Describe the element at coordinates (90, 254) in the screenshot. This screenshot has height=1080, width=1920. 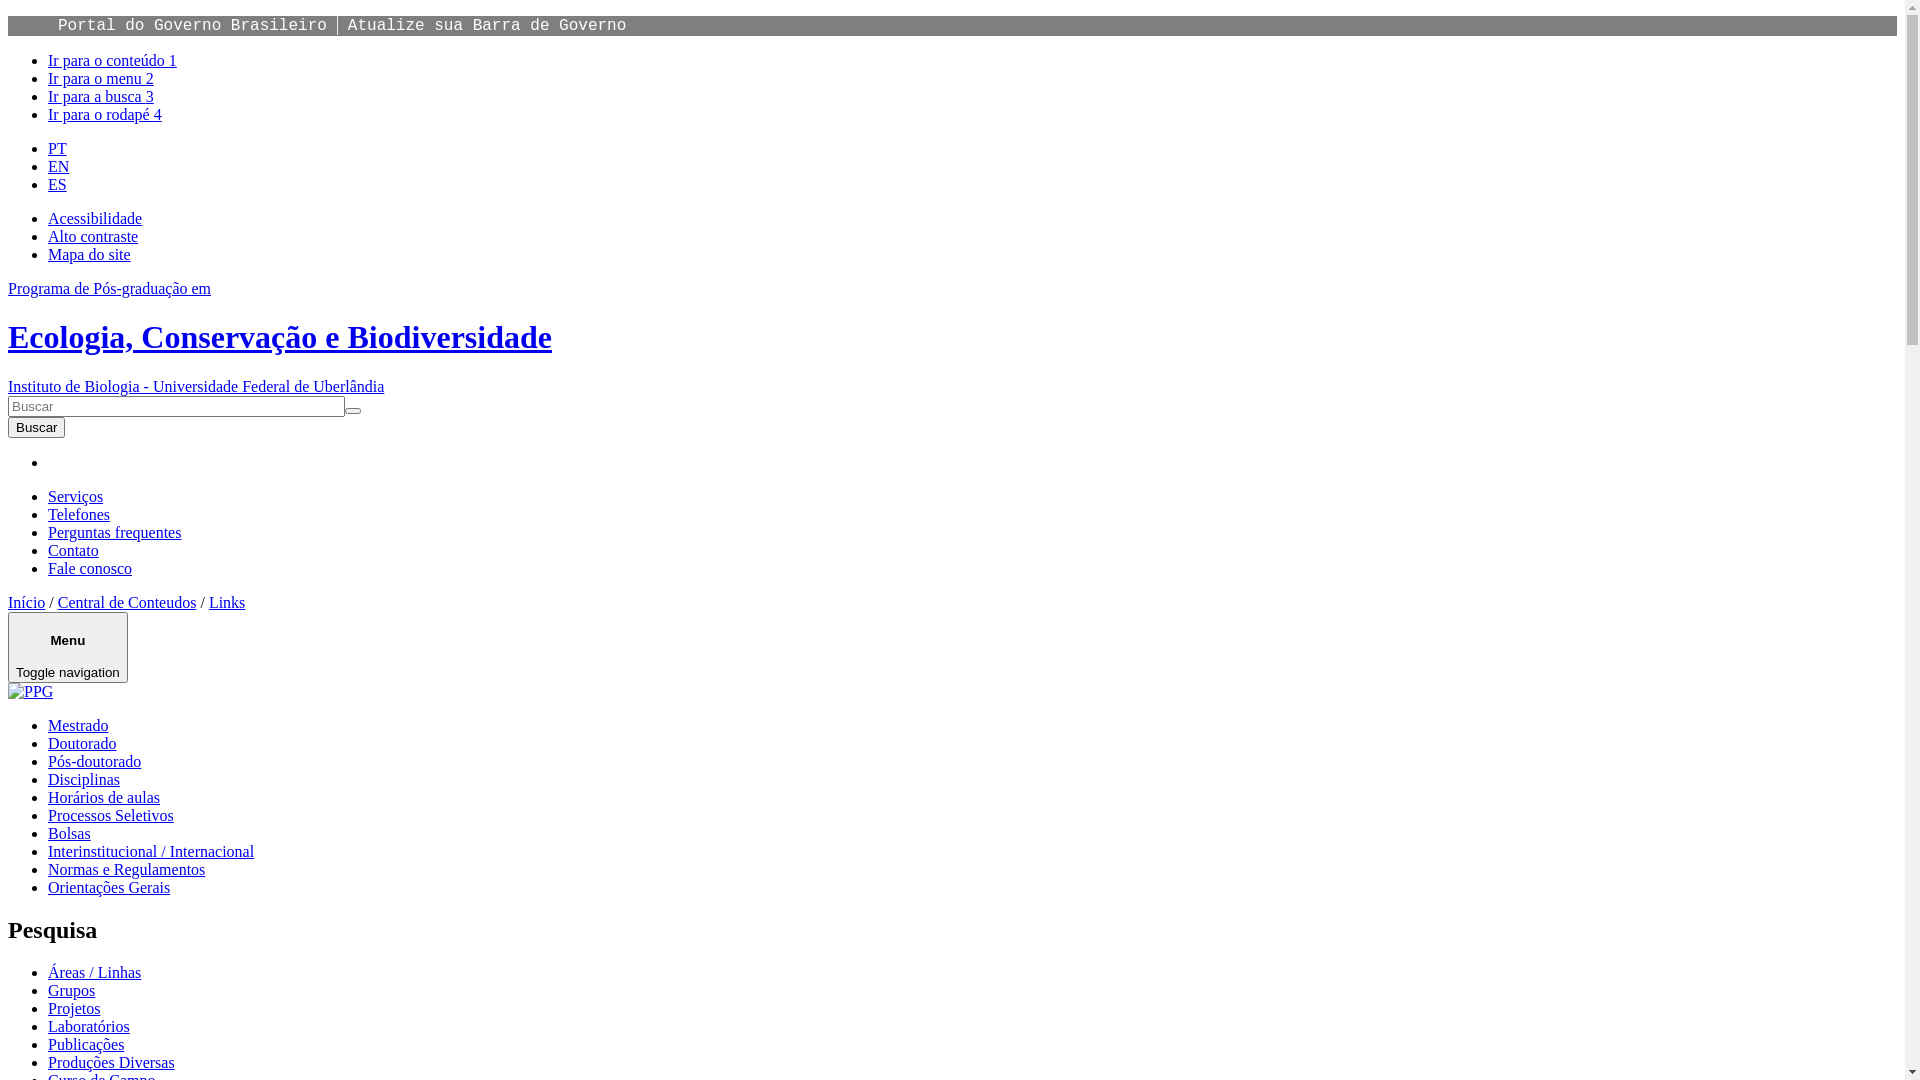
I see `Mapa do site` at that location.